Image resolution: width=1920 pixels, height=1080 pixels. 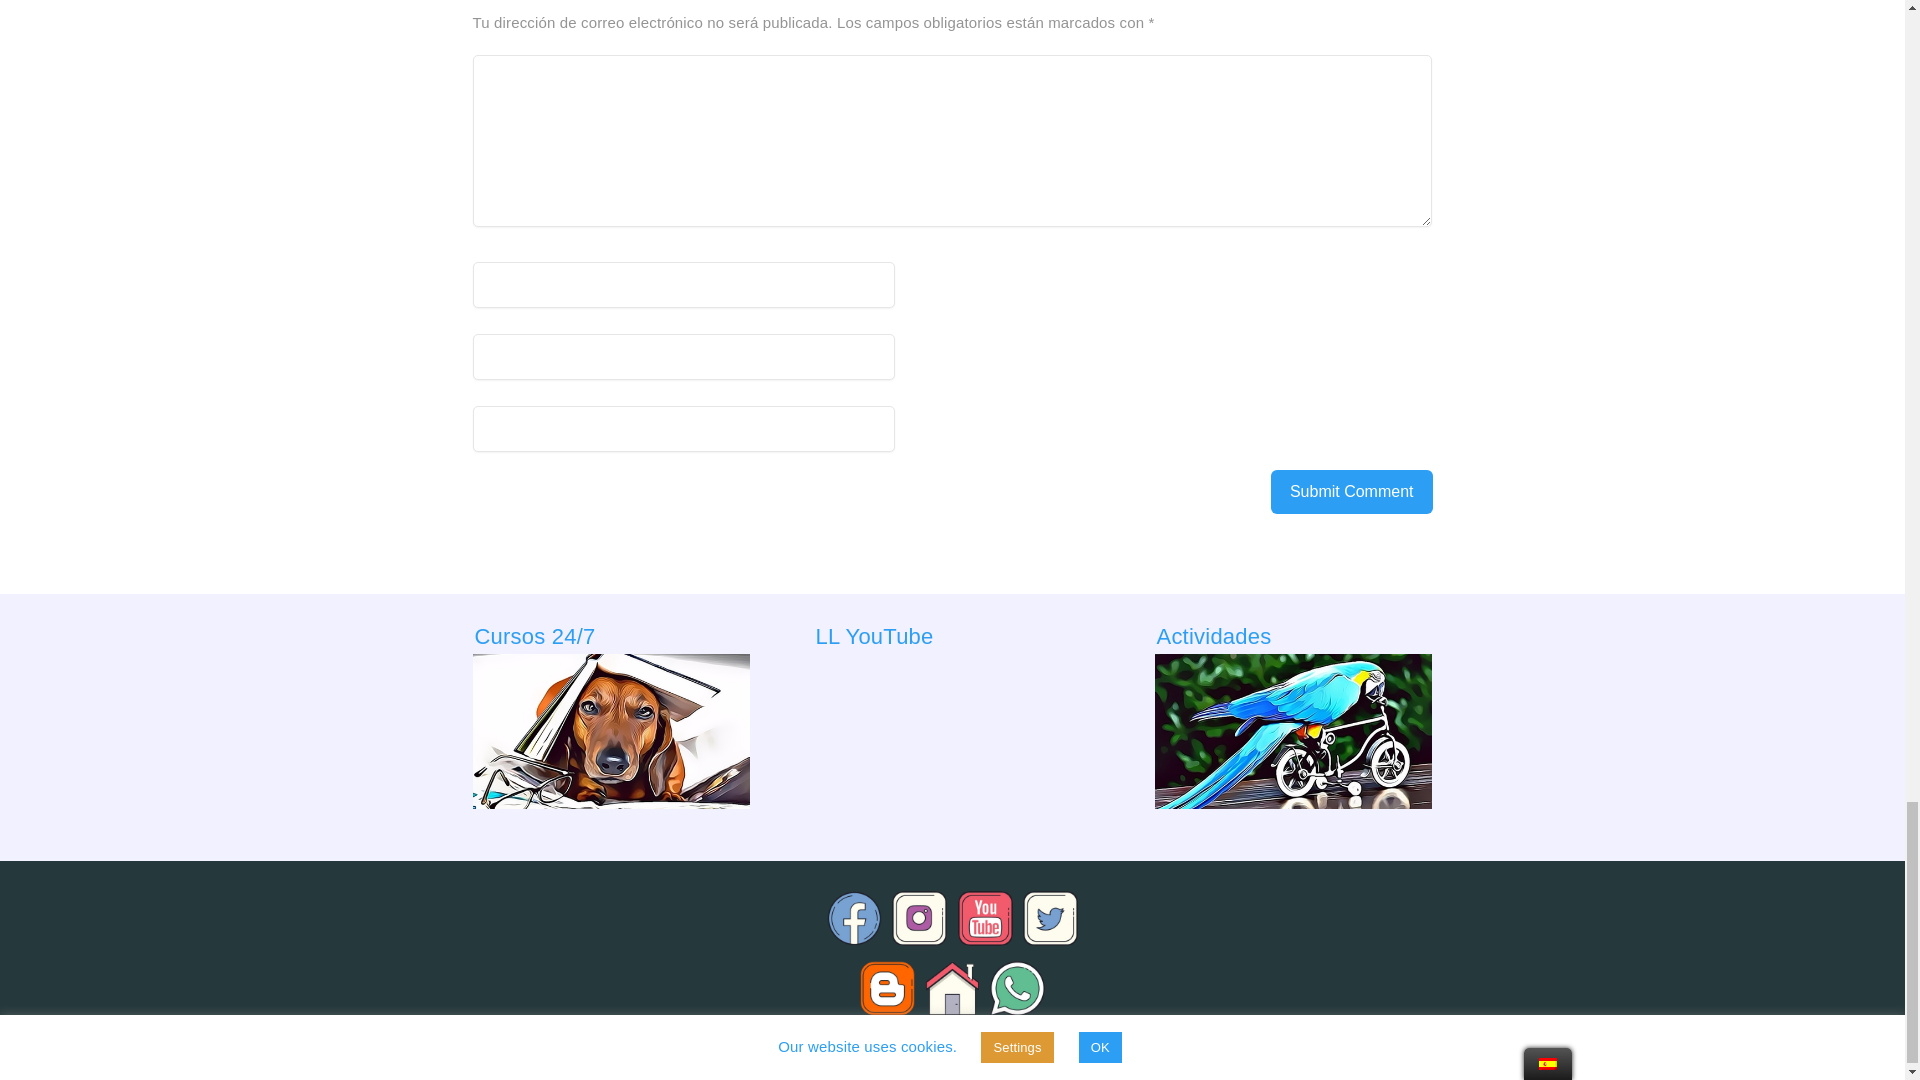 I want to click on Submit Comment, so click(x=1352, y=492).